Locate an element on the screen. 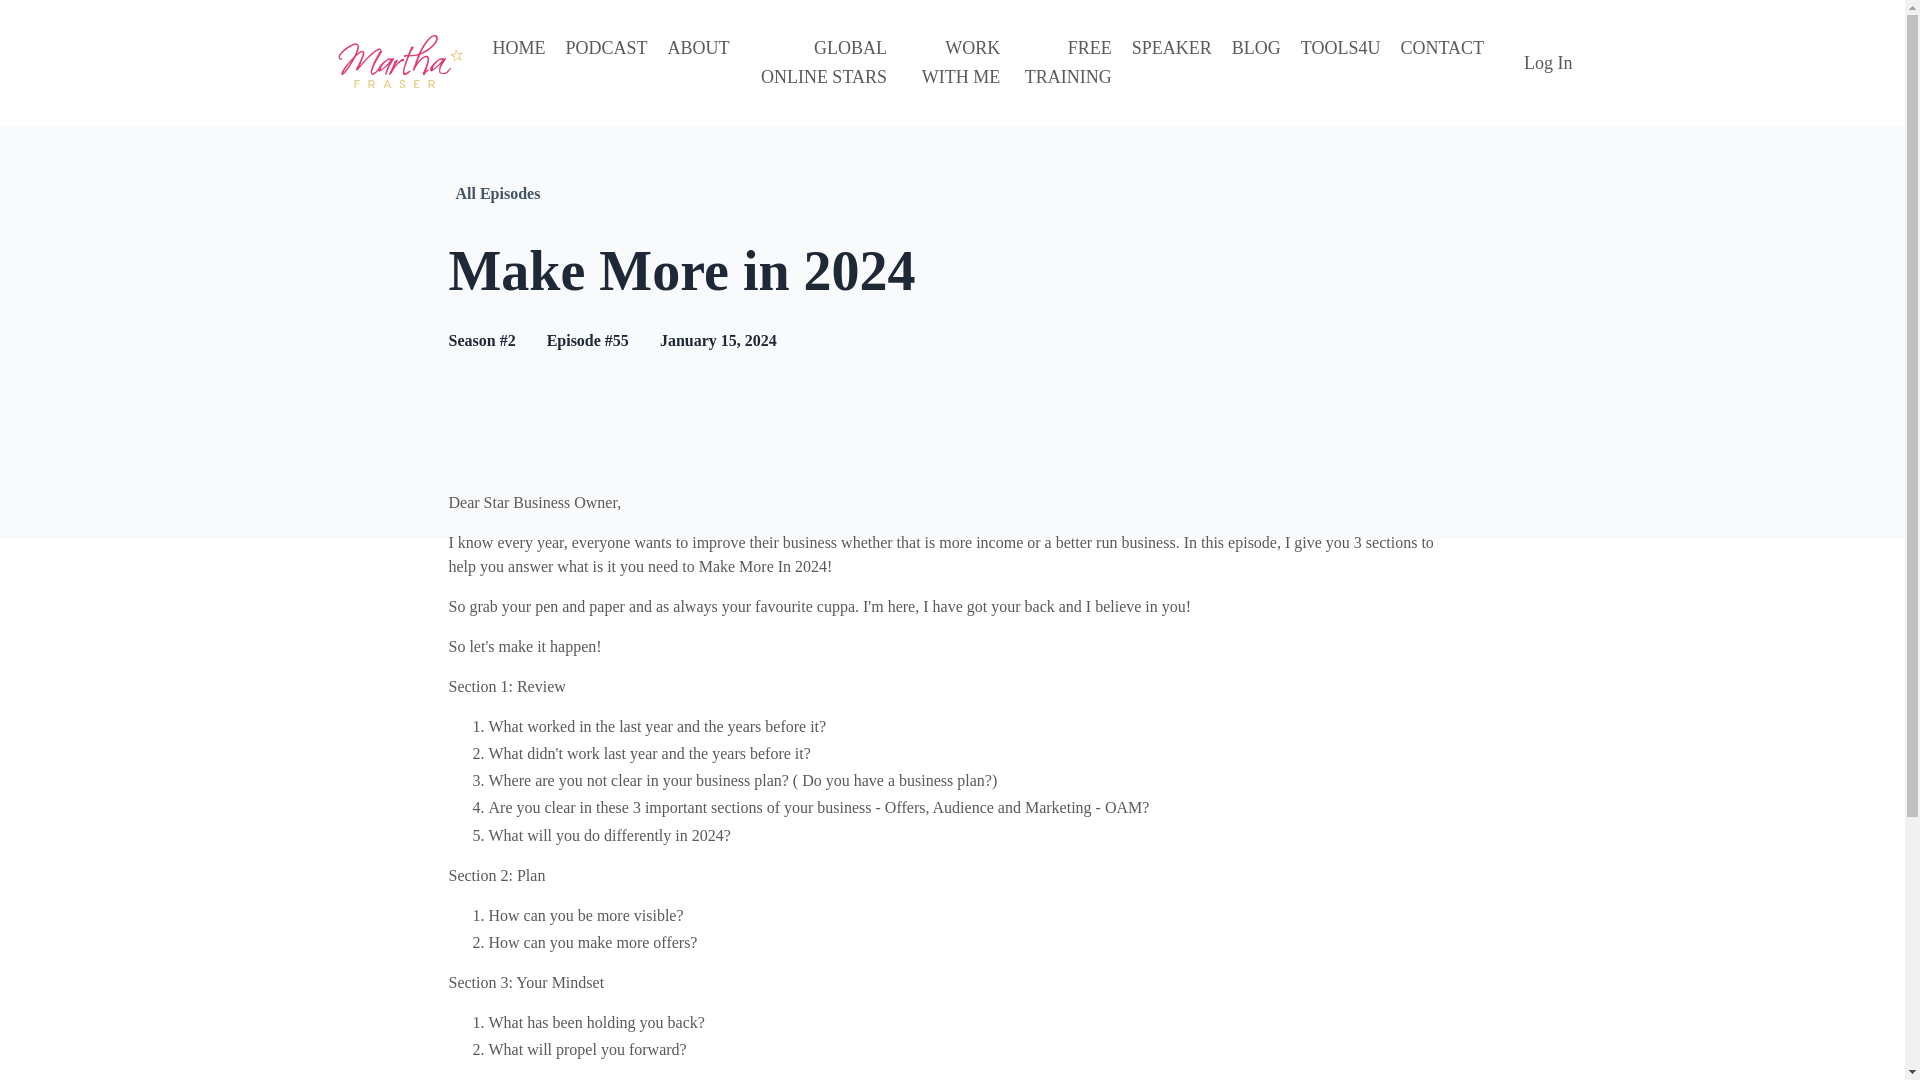  All Episodes is located at coordinates (498, 194).